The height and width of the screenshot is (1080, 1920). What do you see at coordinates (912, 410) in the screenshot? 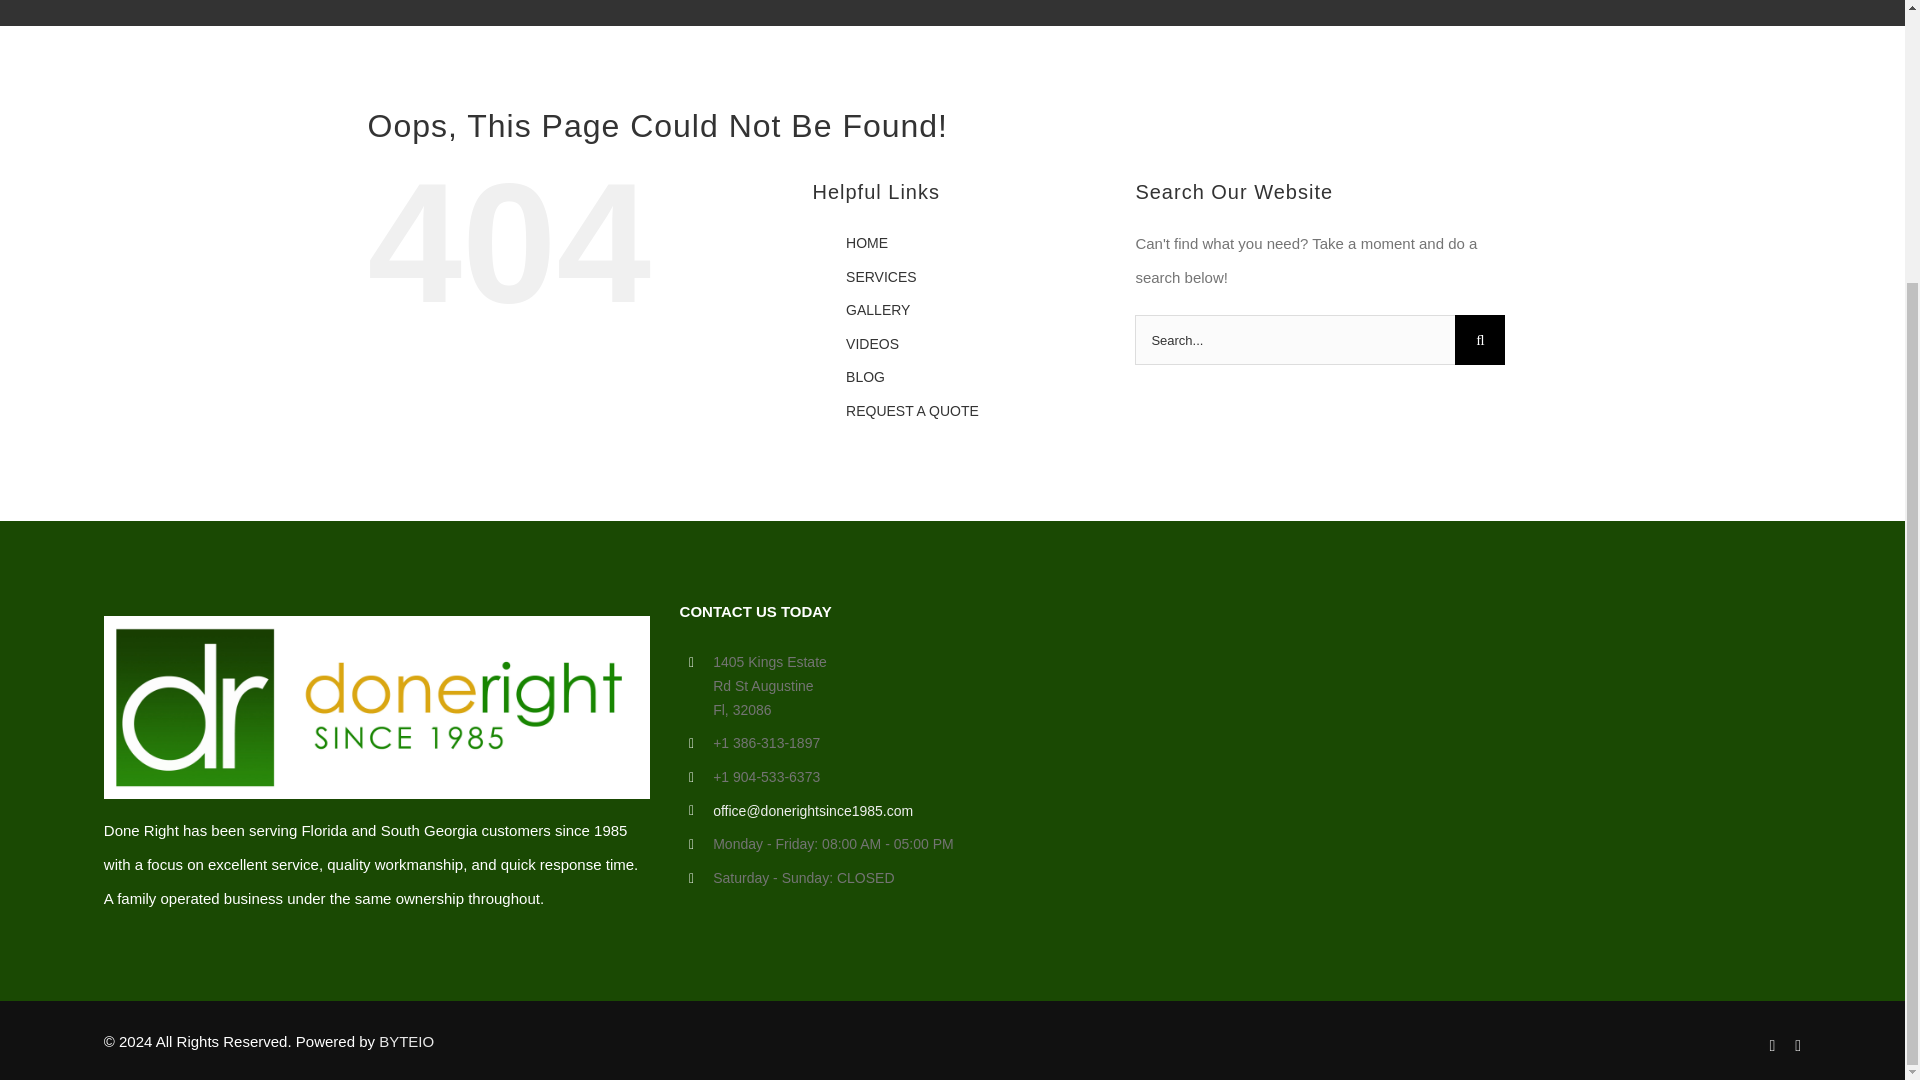
I see `REQUEST A QUOTE` at bounding box center [912, 410].